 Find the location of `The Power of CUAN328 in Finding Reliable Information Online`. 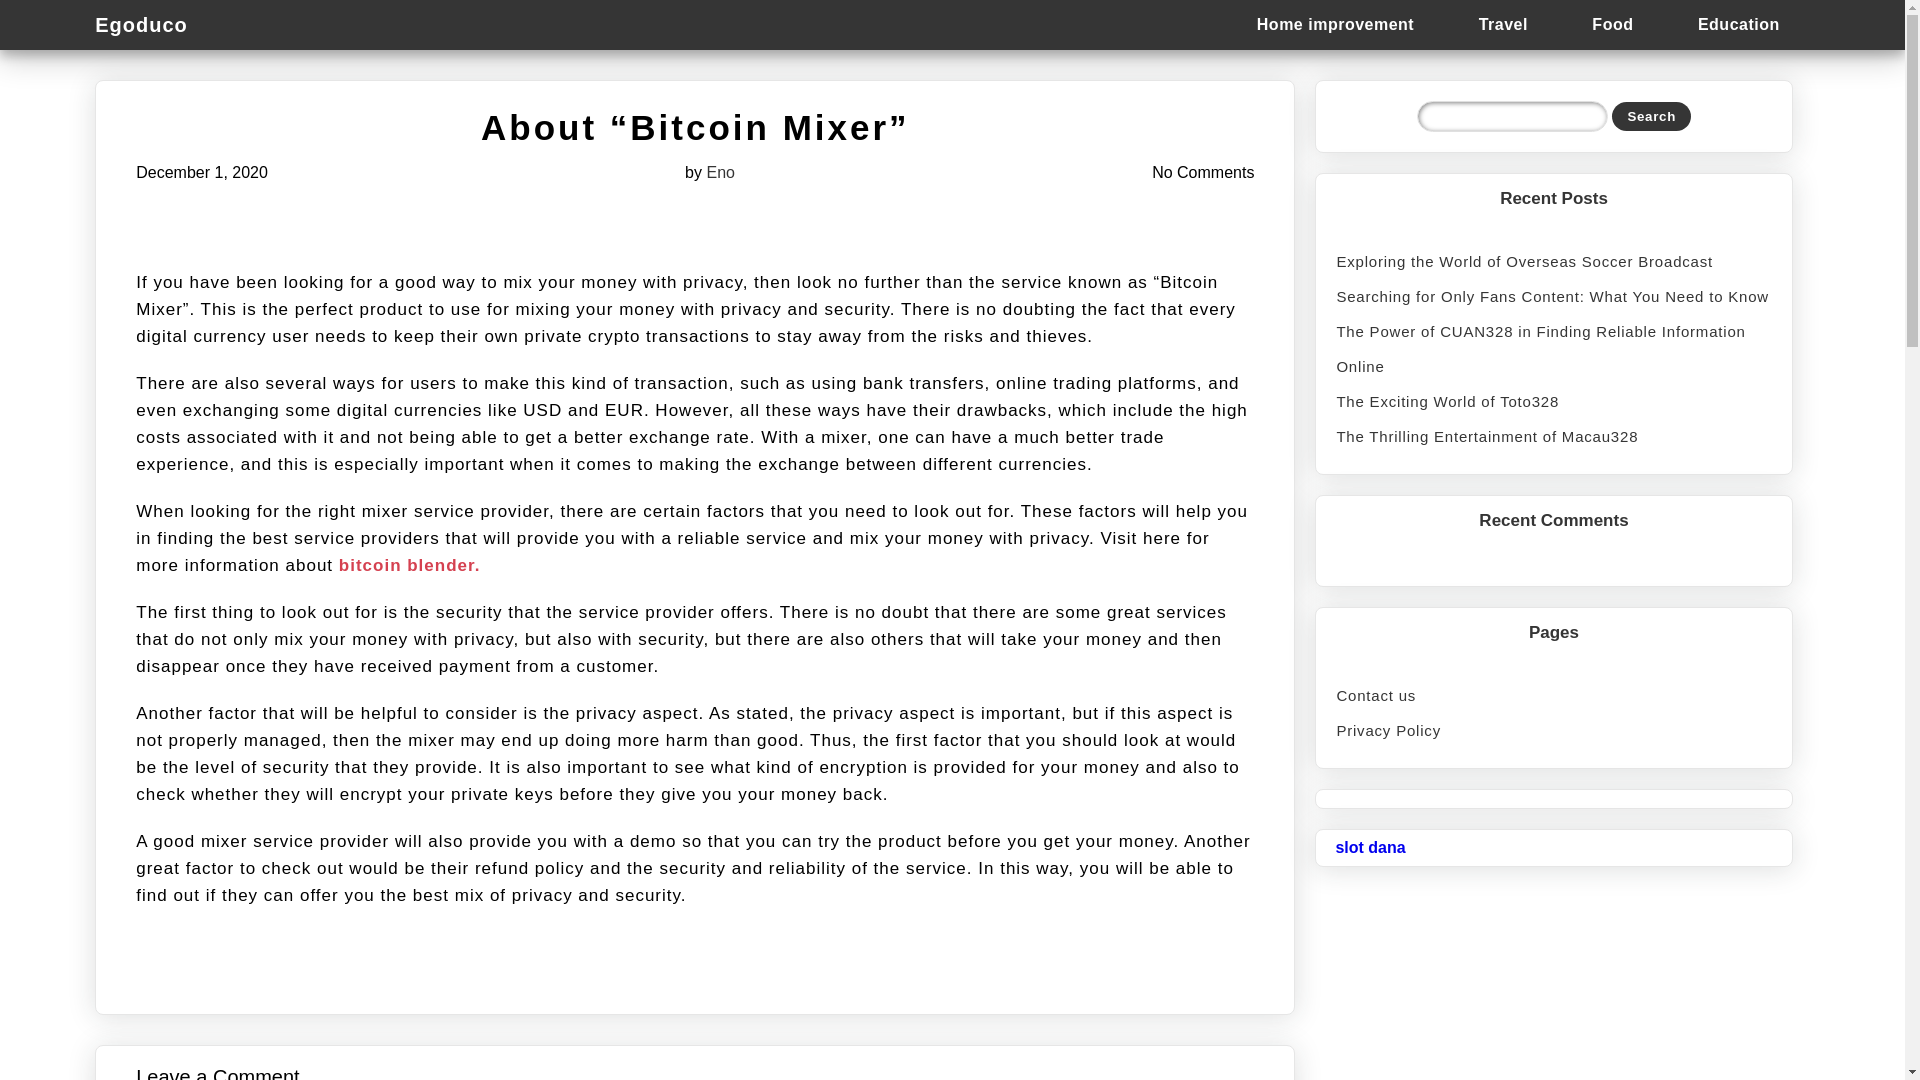

The Power of CUAN328 in Finding Reliable Information Online is located at coordinates (1553, 349).